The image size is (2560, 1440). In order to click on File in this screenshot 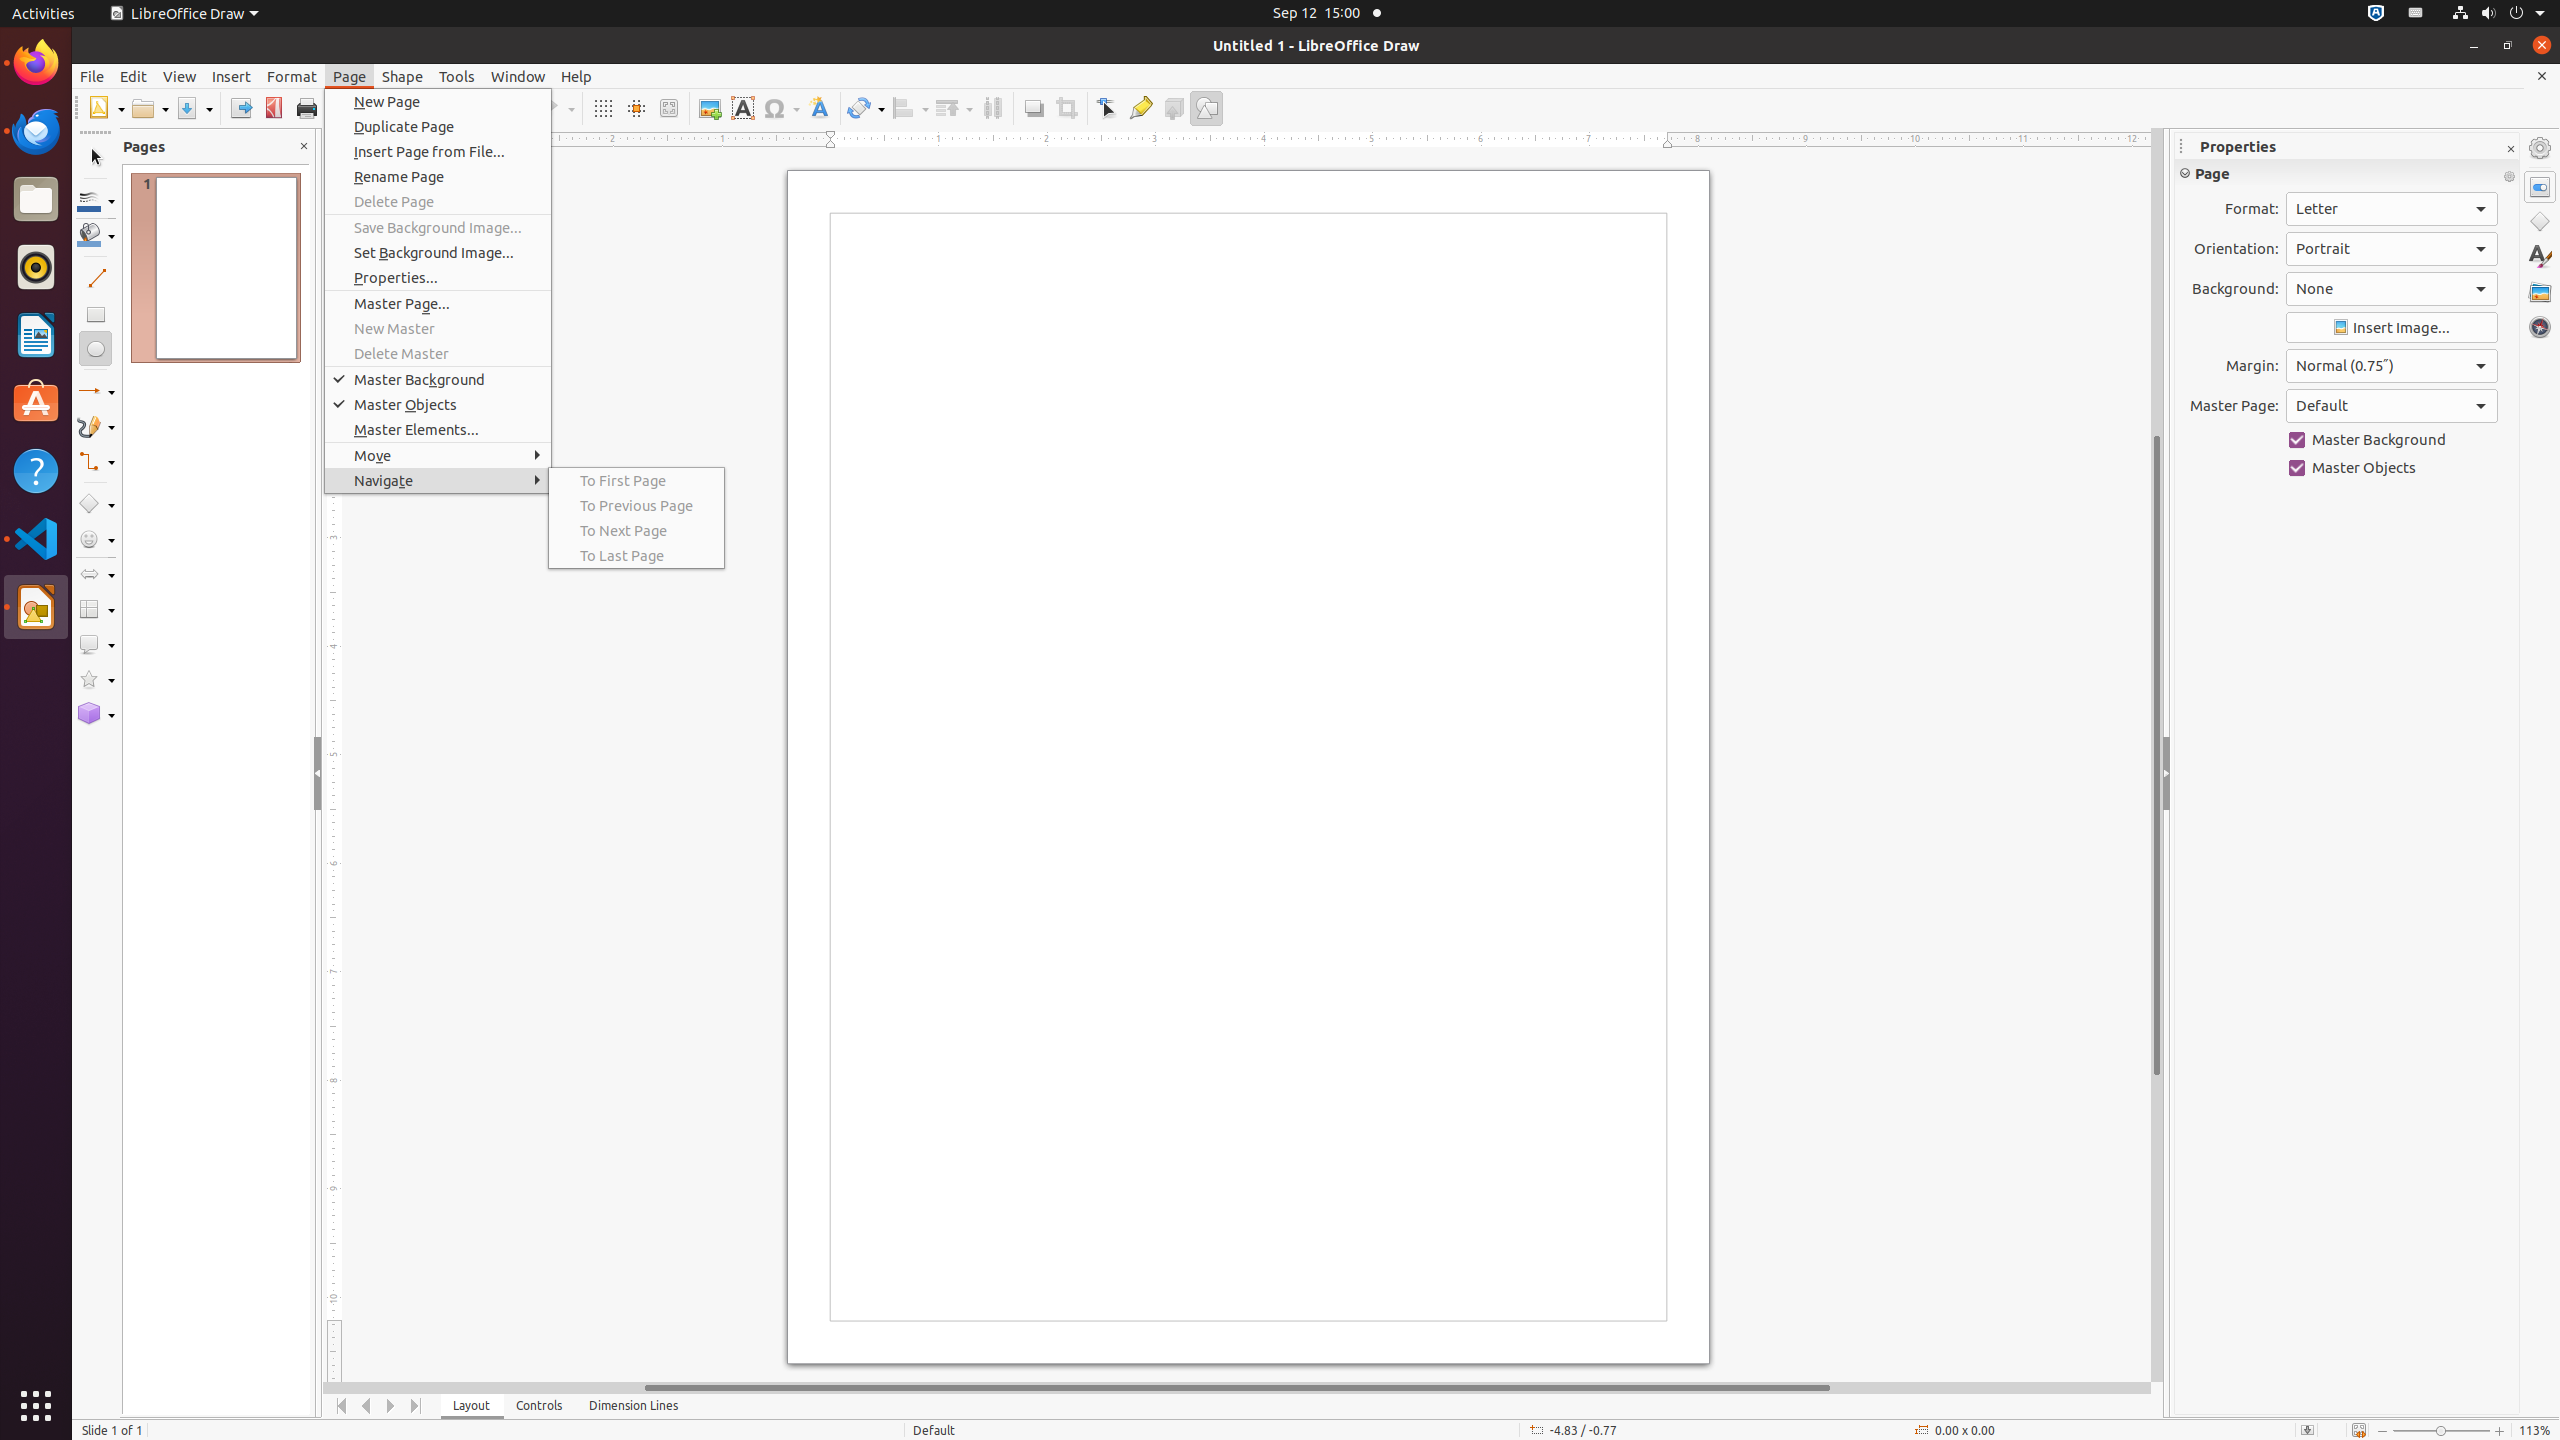, I will do `click(92, 76)`.